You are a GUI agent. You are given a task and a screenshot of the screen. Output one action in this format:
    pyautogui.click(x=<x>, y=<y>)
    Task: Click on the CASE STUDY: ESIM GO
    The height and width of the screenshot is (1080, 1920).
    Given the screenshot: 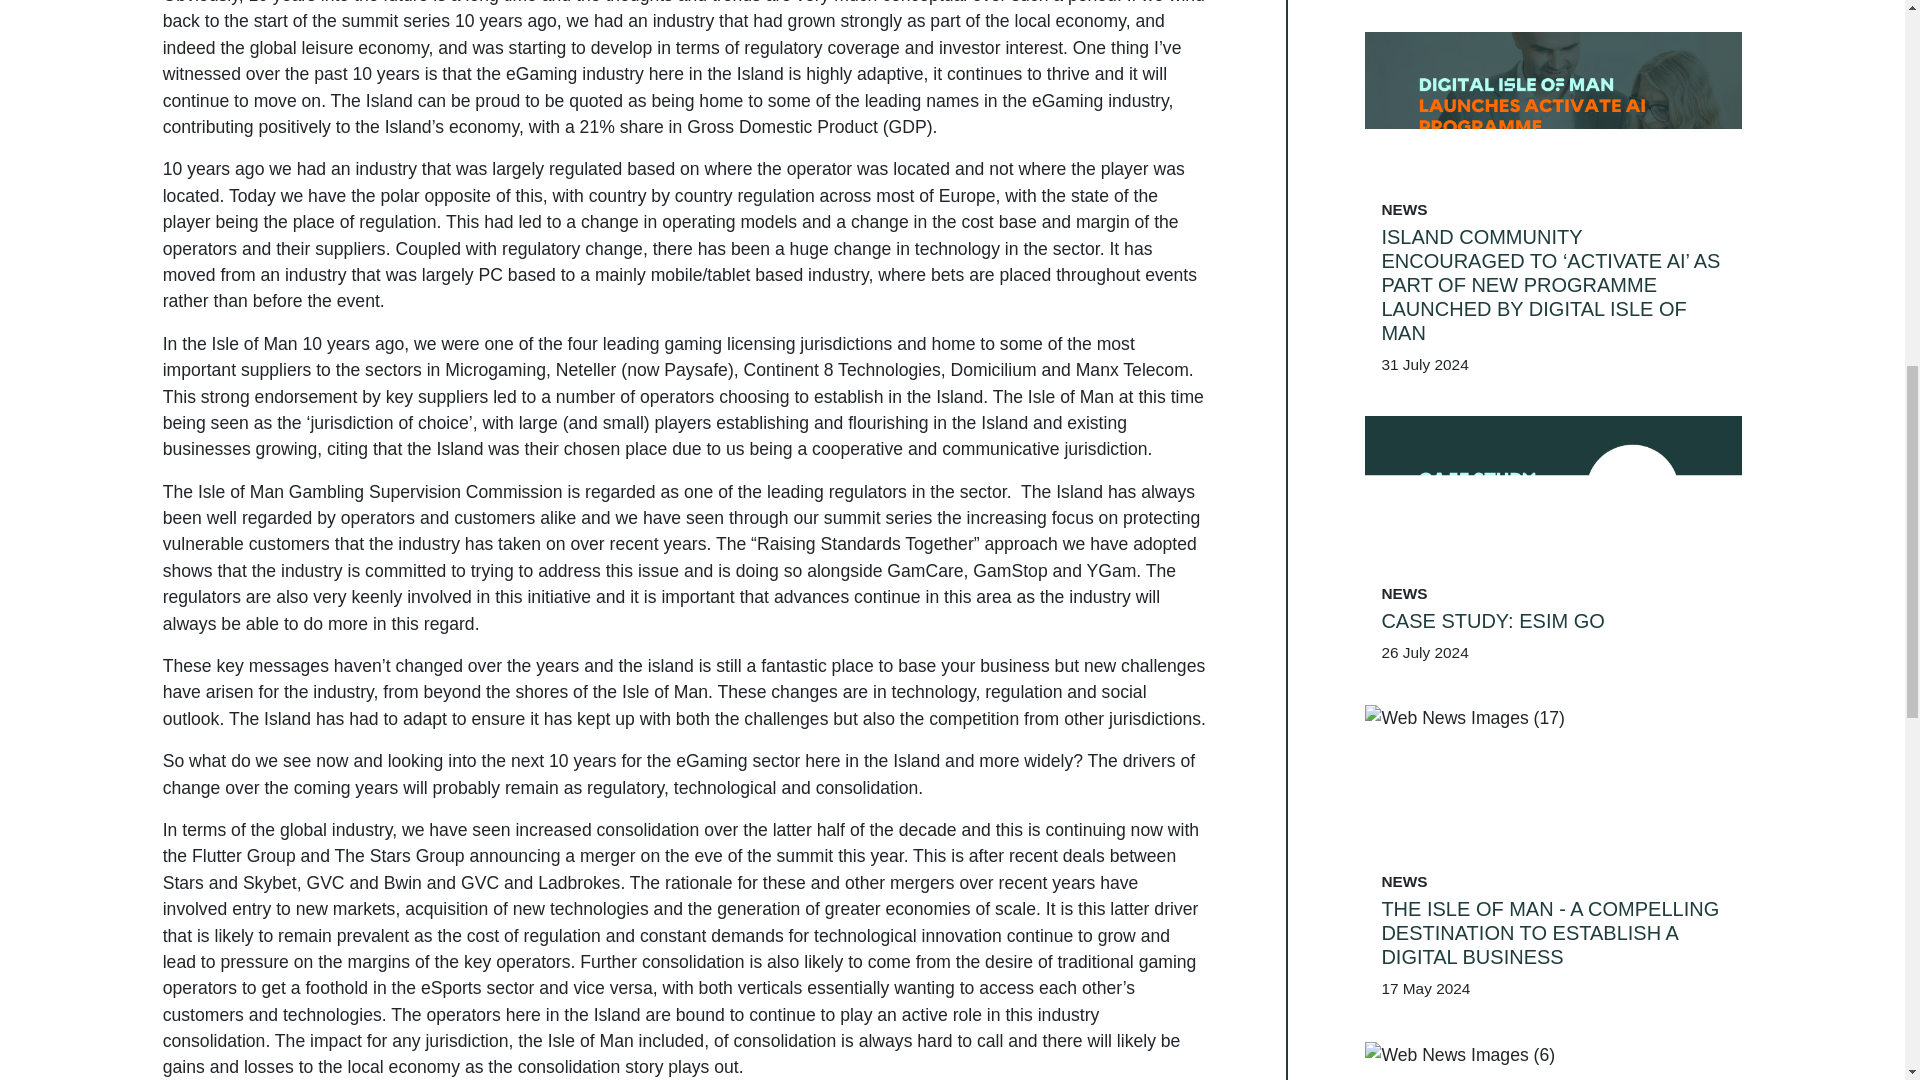 What is the action you would take?
    pyautogui.click(x=1553, y=320)
    